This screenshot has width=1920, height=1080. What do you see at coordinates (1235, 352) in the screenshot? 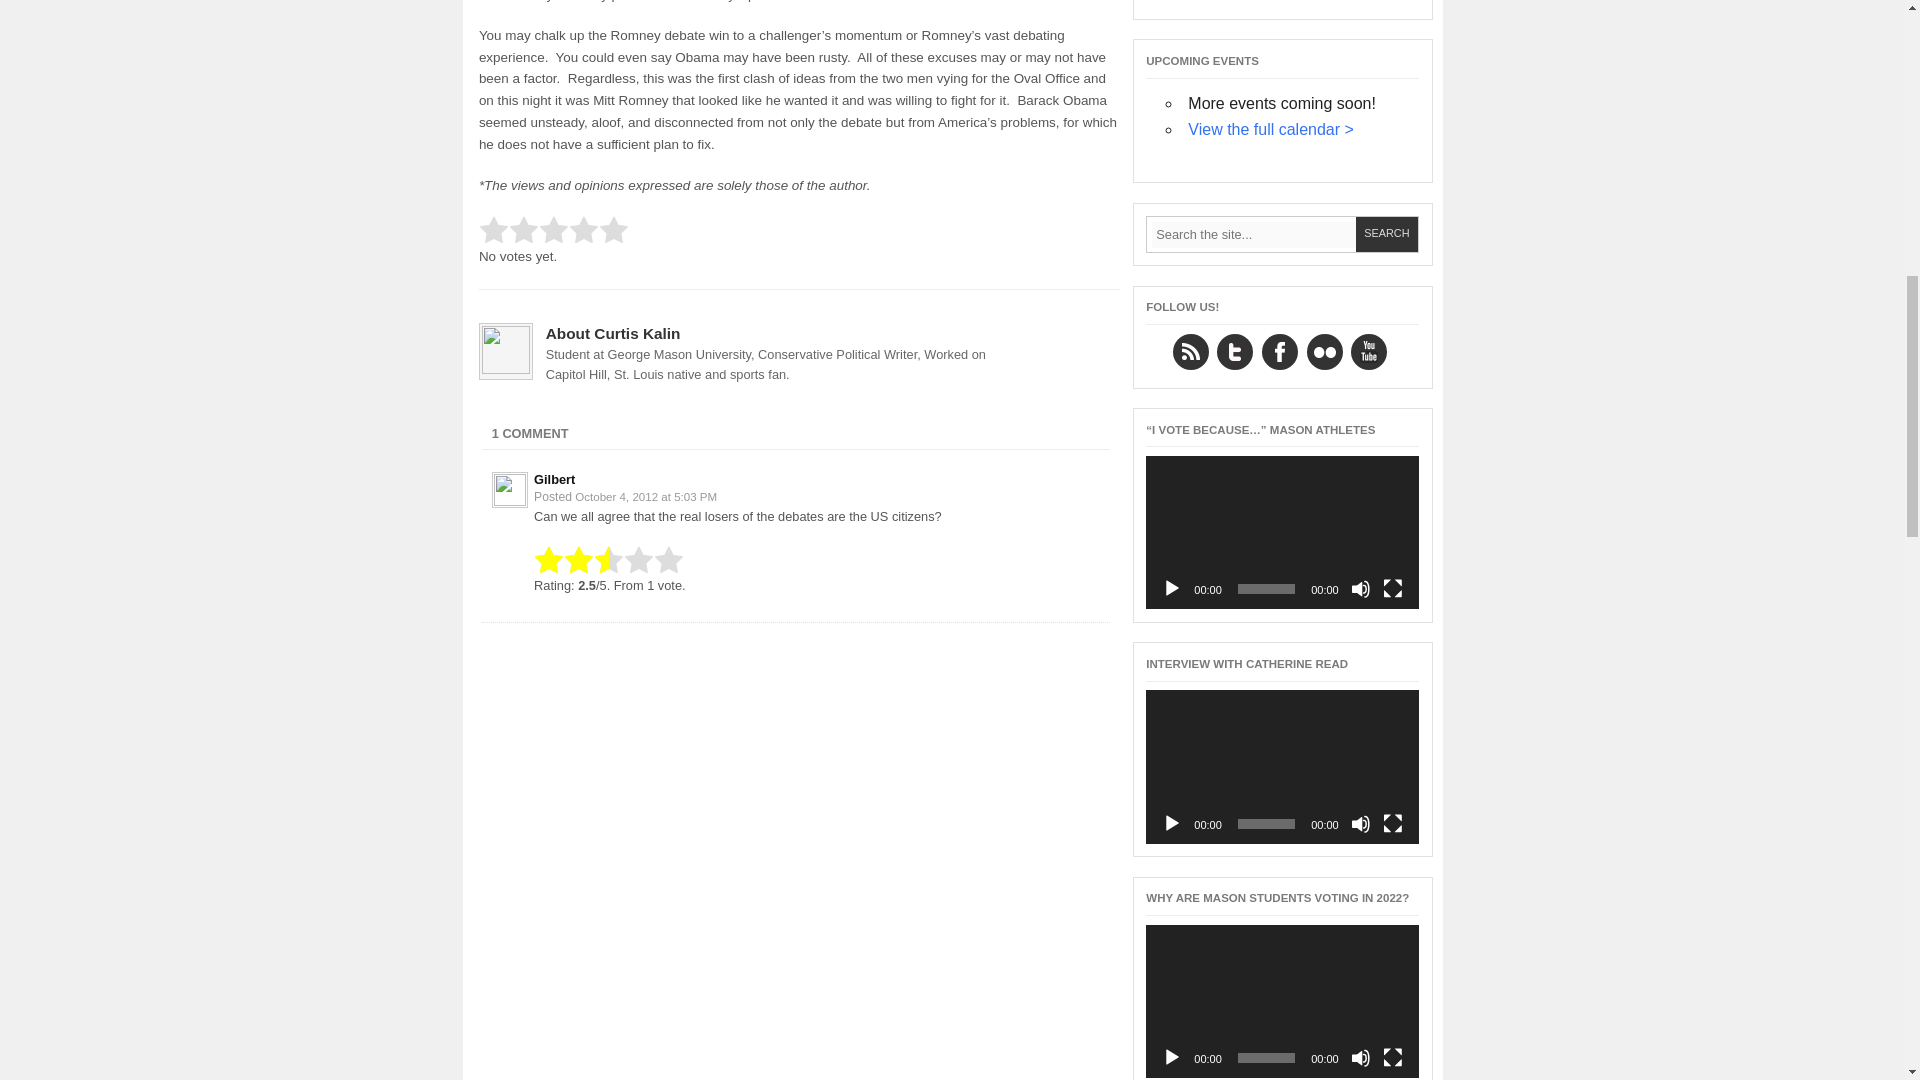
I see `Twitter` at bounding box center [1235, 352].